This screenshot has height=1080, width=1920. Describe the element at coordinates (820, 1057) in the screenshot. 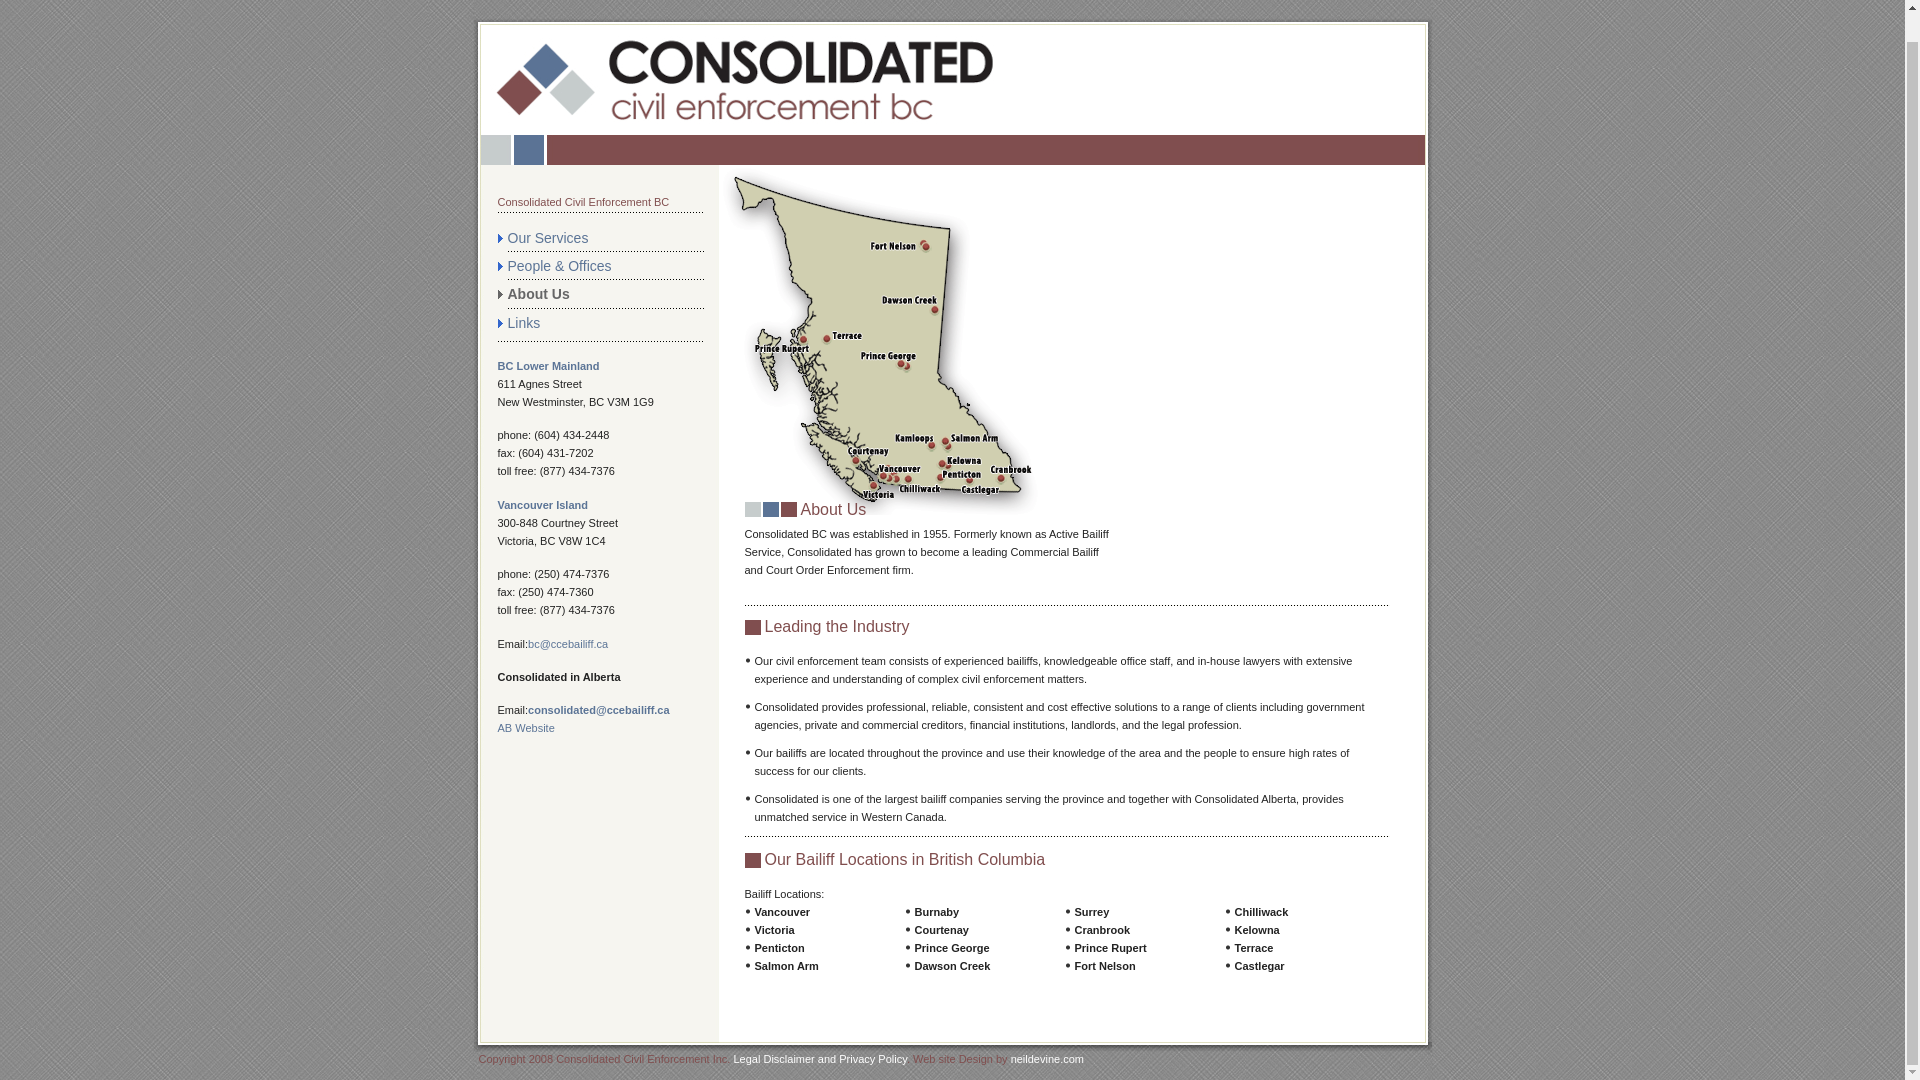

I see `Legal Disclaimer and Privacy Policy` at that location.